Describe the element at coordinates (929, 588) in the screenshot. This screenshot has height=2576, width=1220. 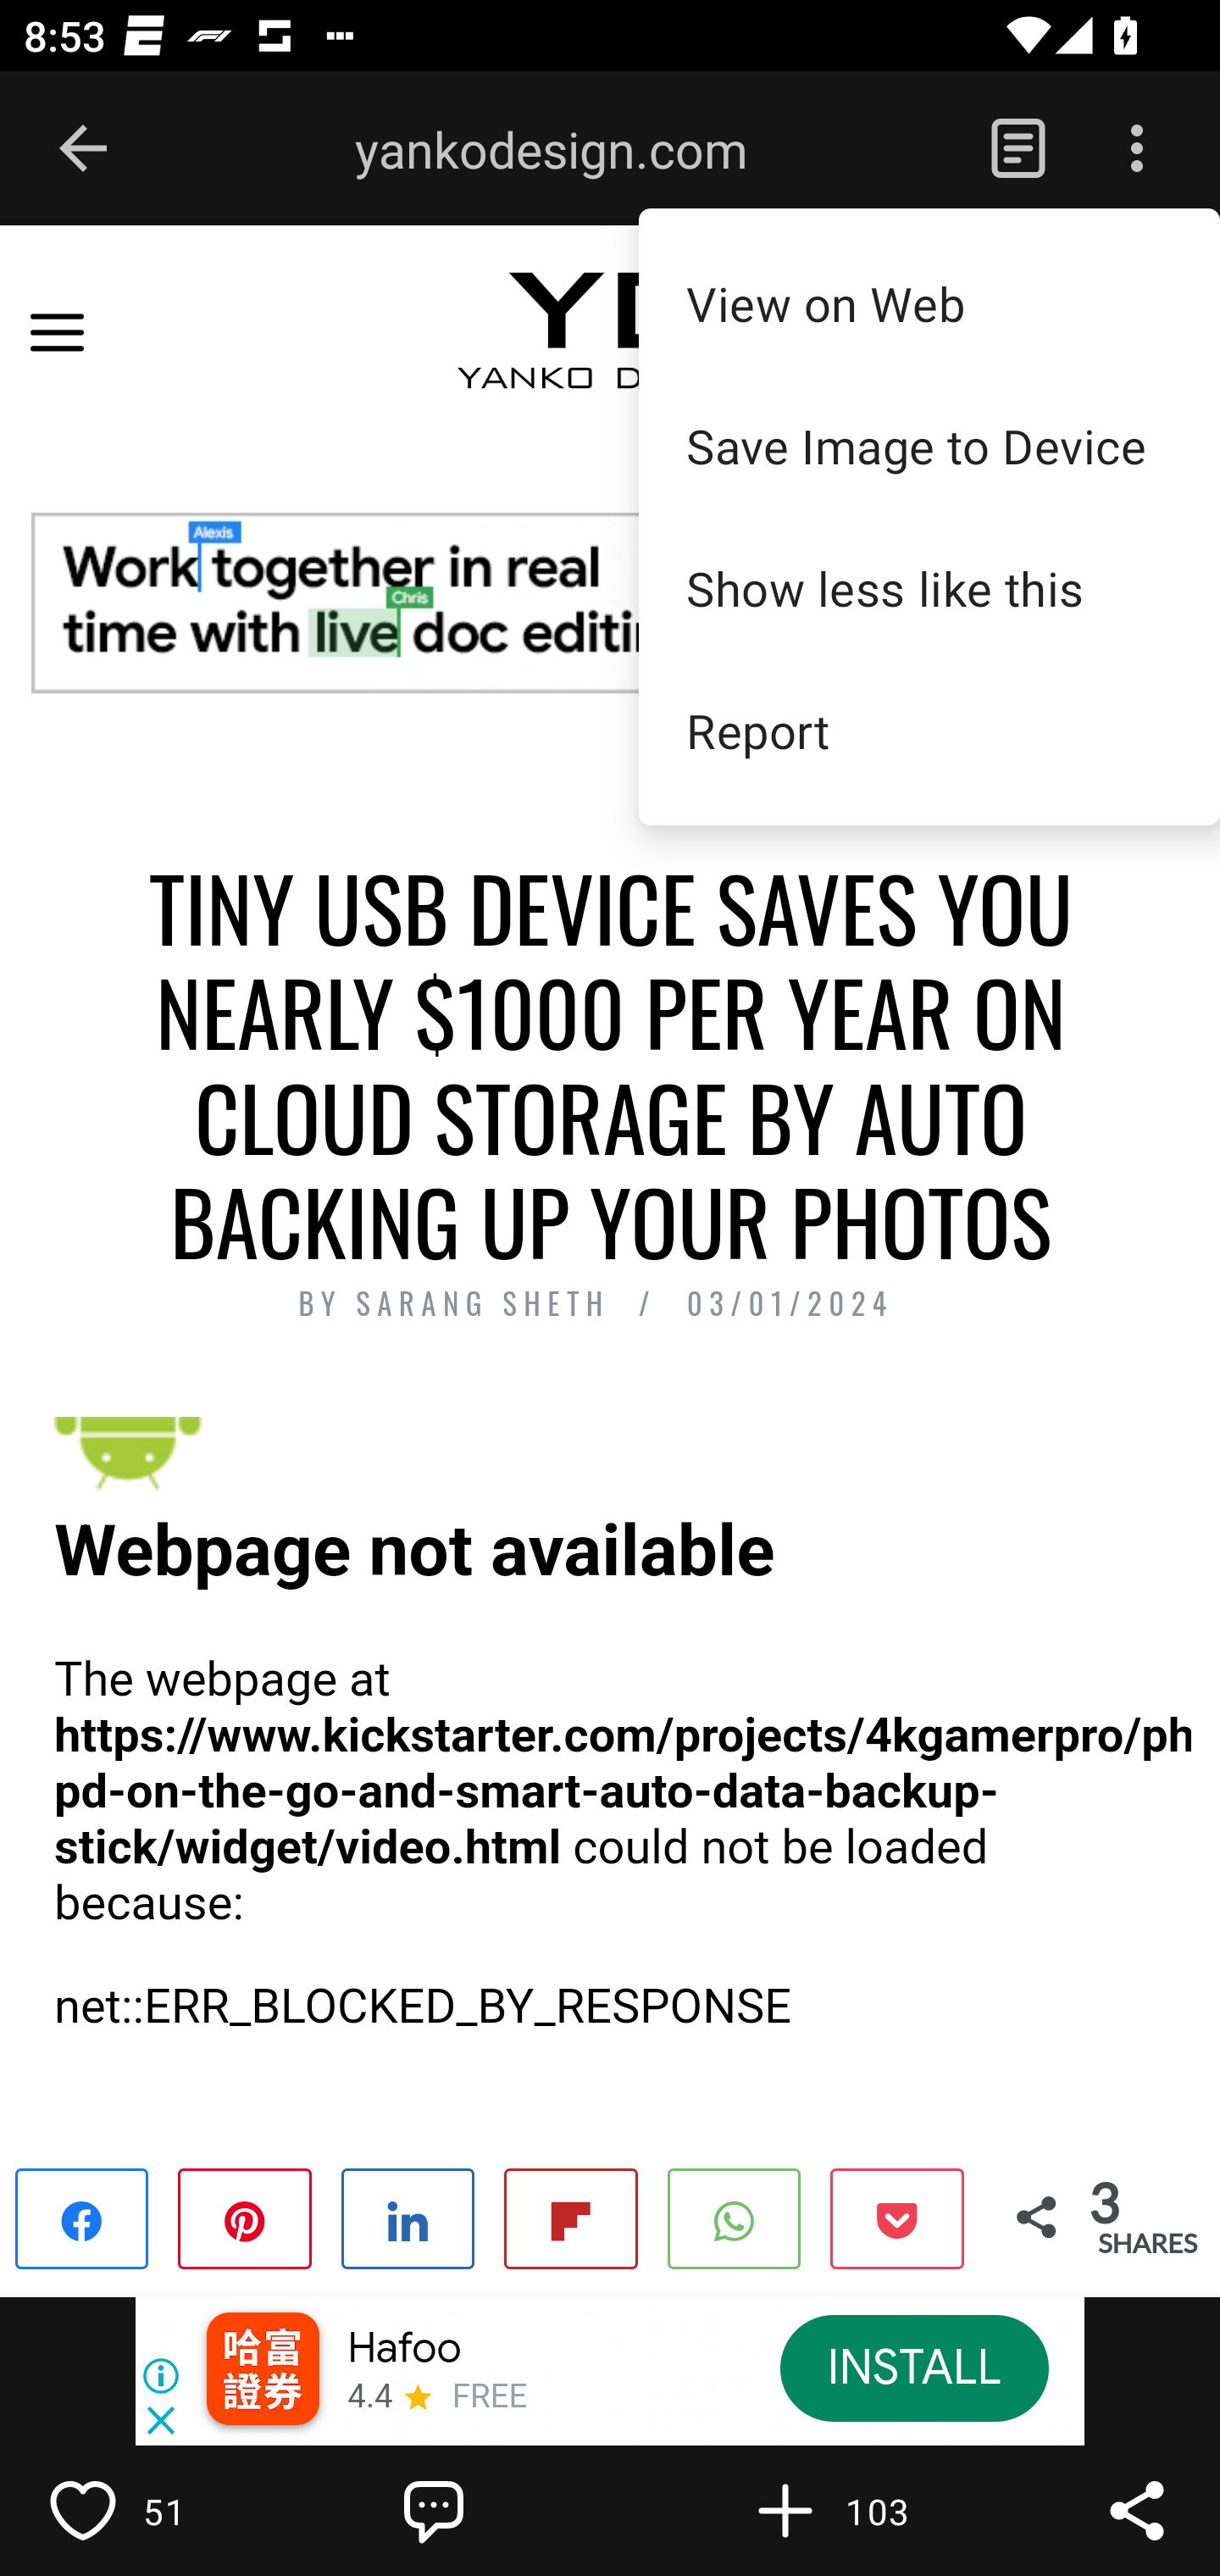
I see `Show less like this` at that location.